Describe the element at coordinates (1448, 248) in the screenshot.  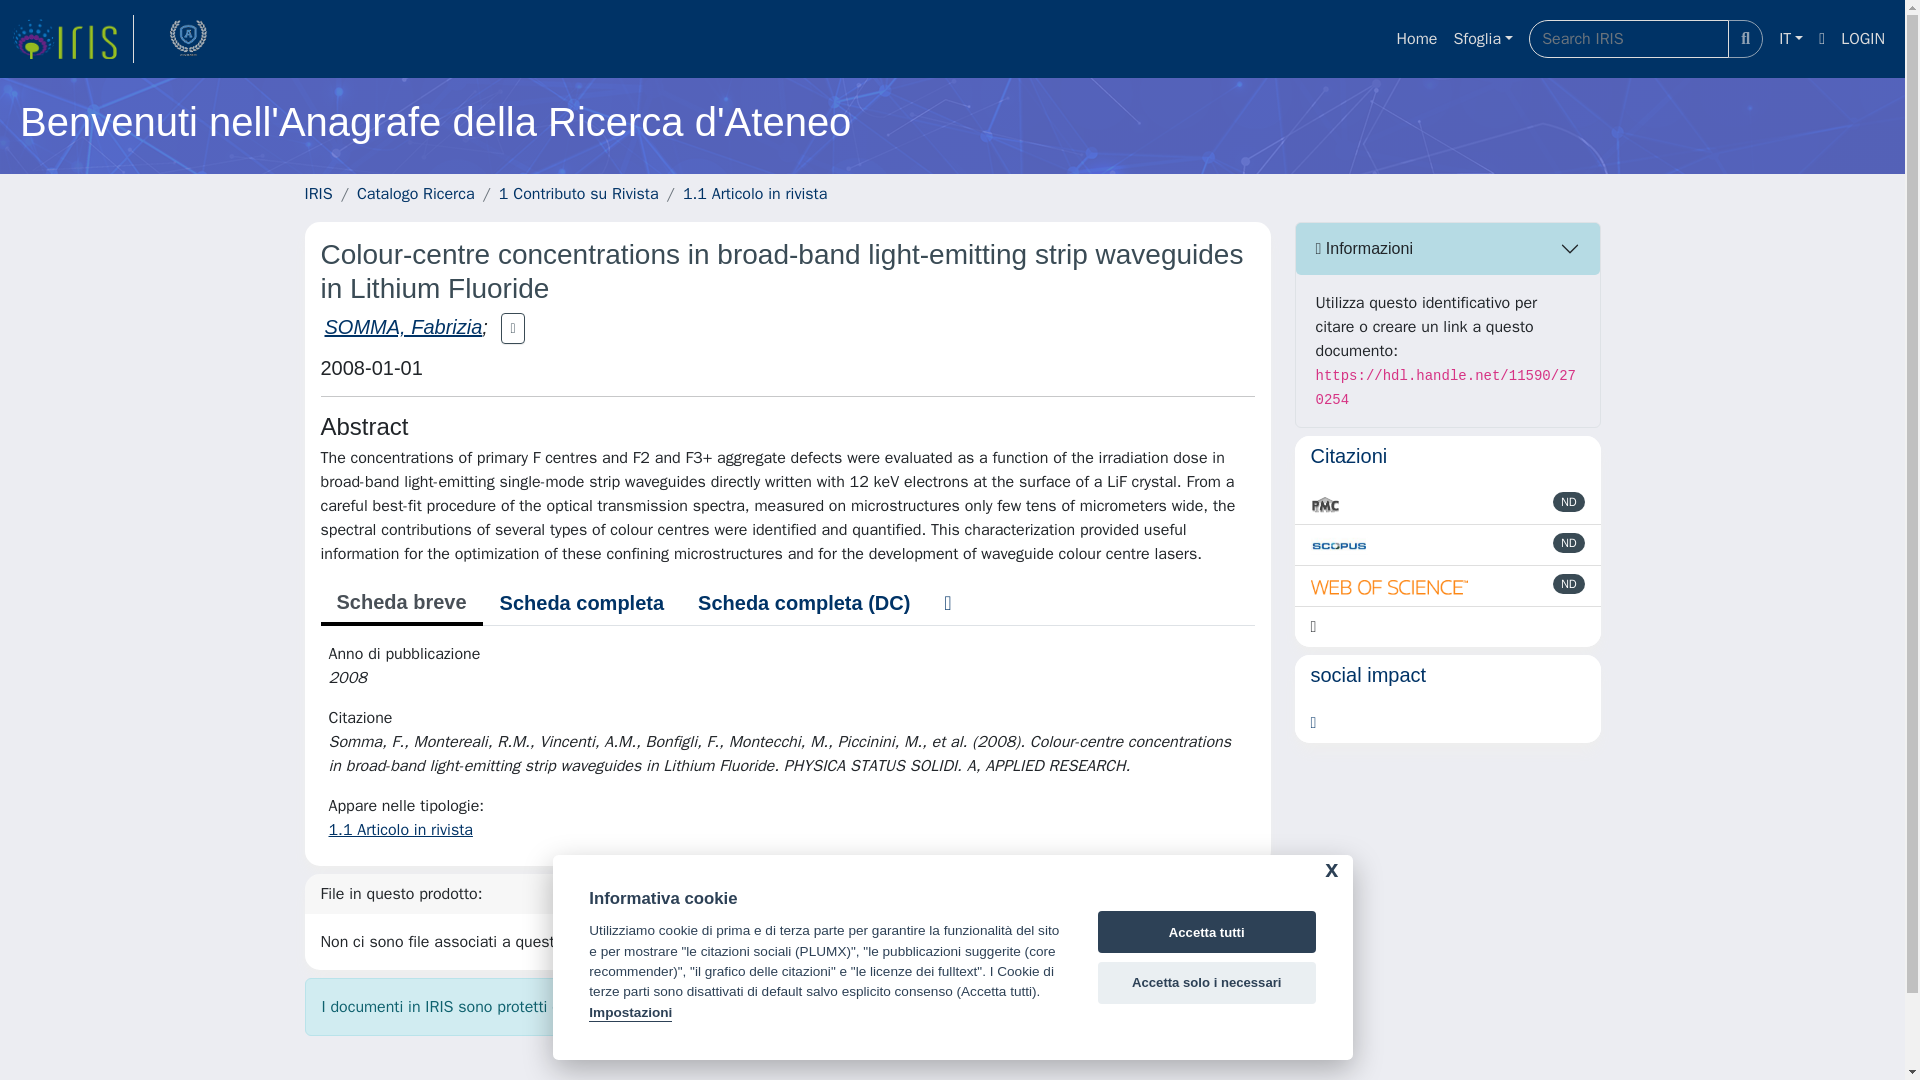
I see ` Informazioni` at that location.